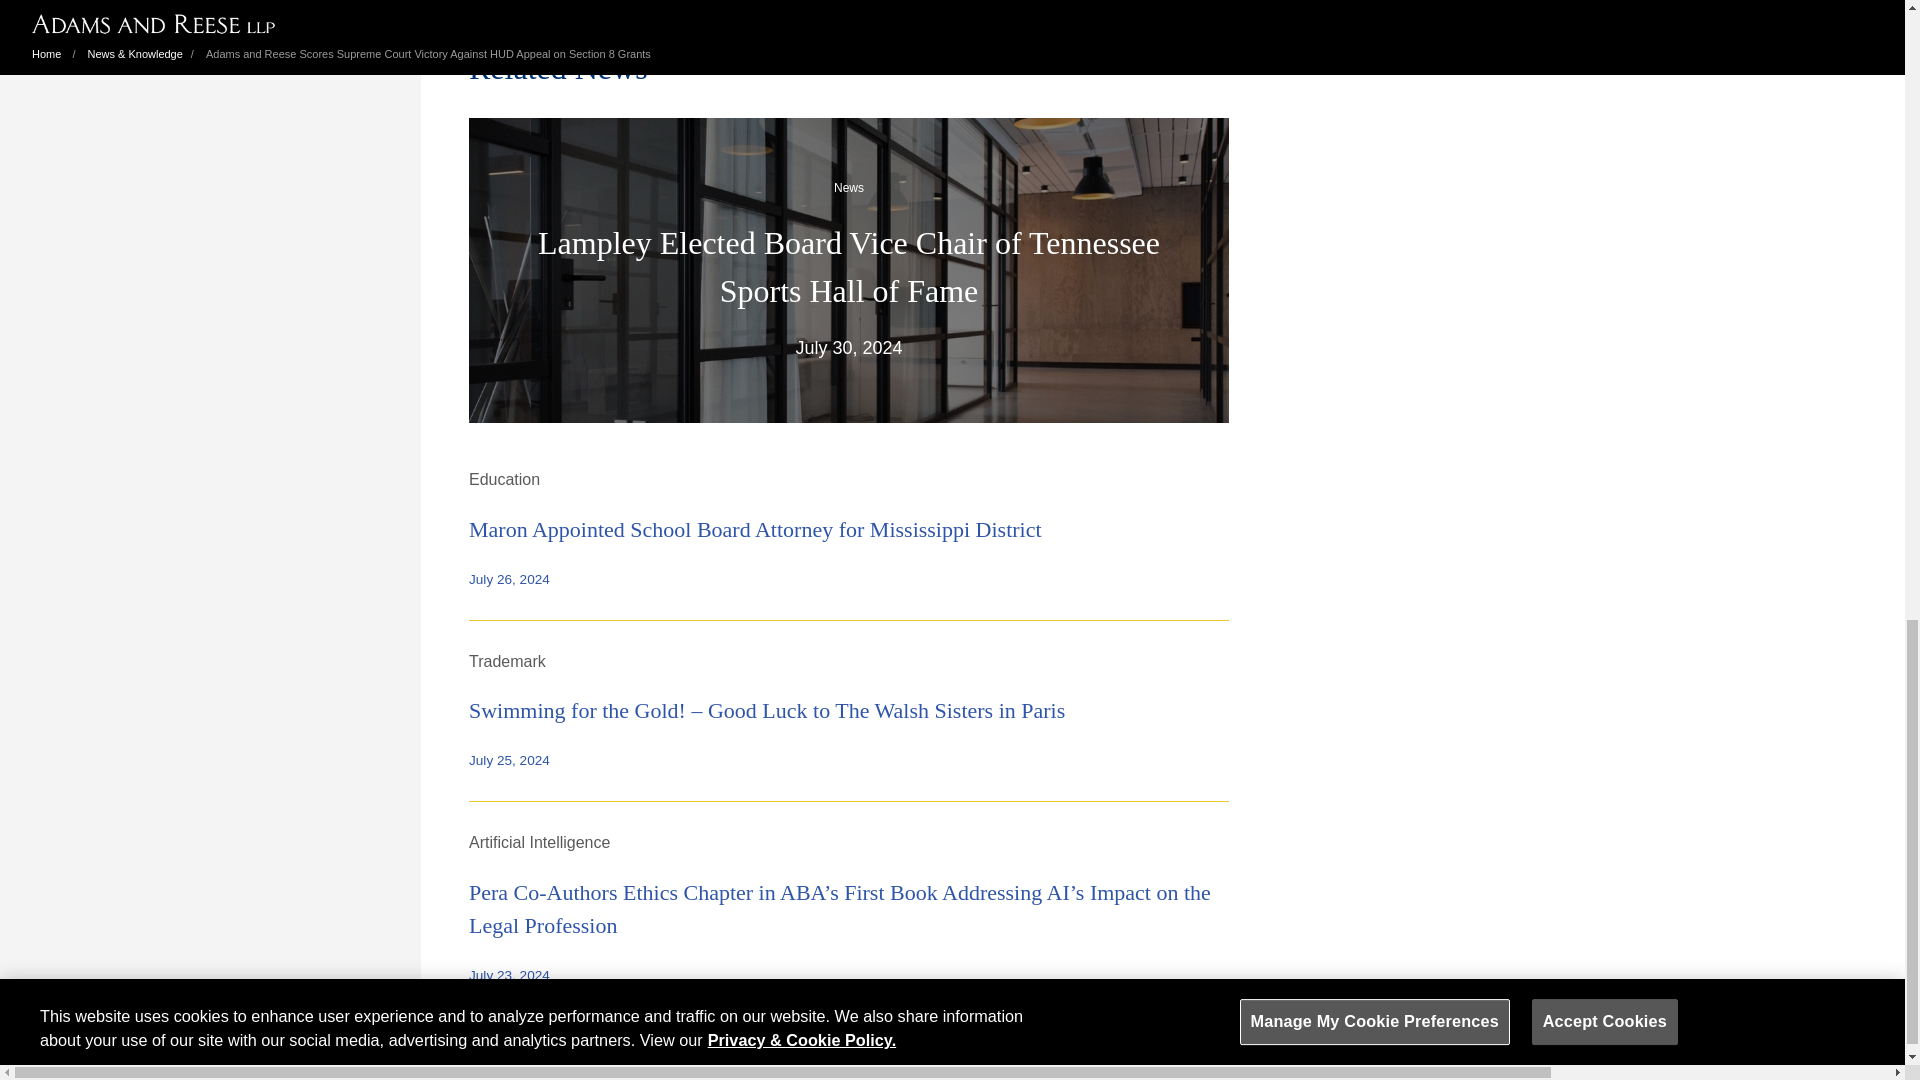 The width and height of the screenshot is (1920, 1080). Describe the element at coordinates (456, 1039) in the screenshot. I see `Contact` at that location.